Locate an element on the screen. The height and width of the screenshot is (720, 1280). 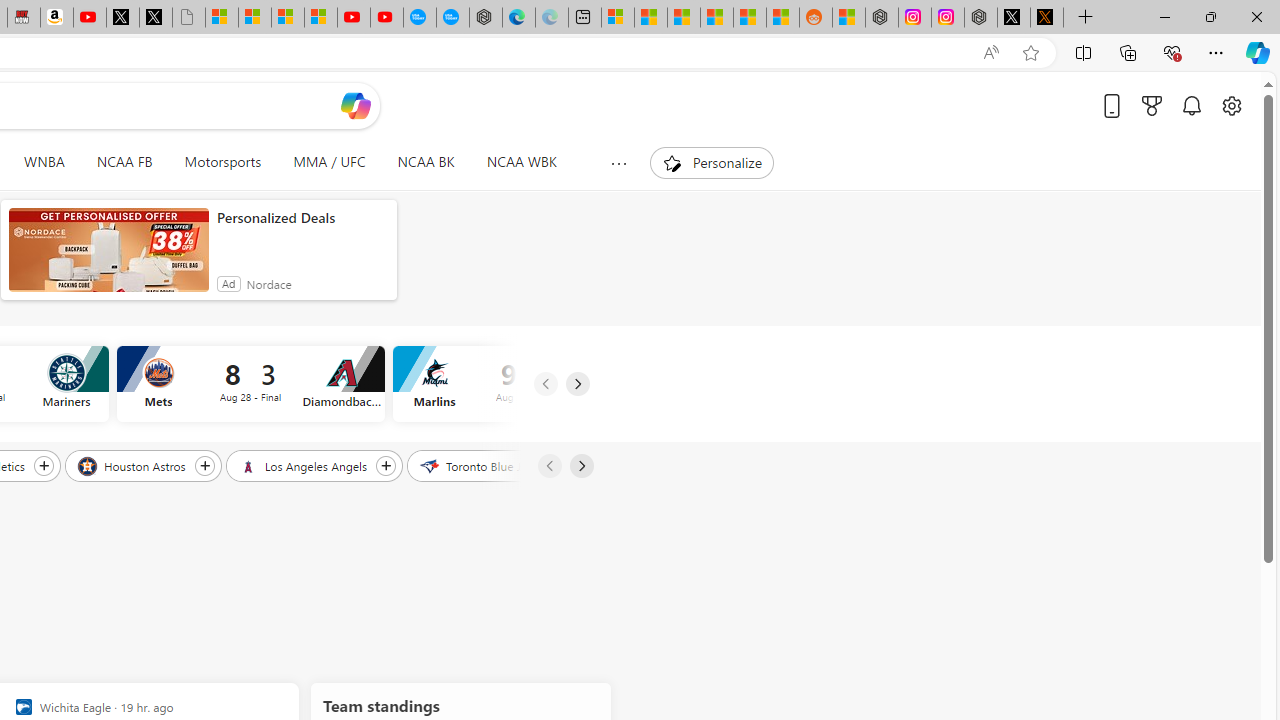
Open settings is located at coordinates (1232, 105).